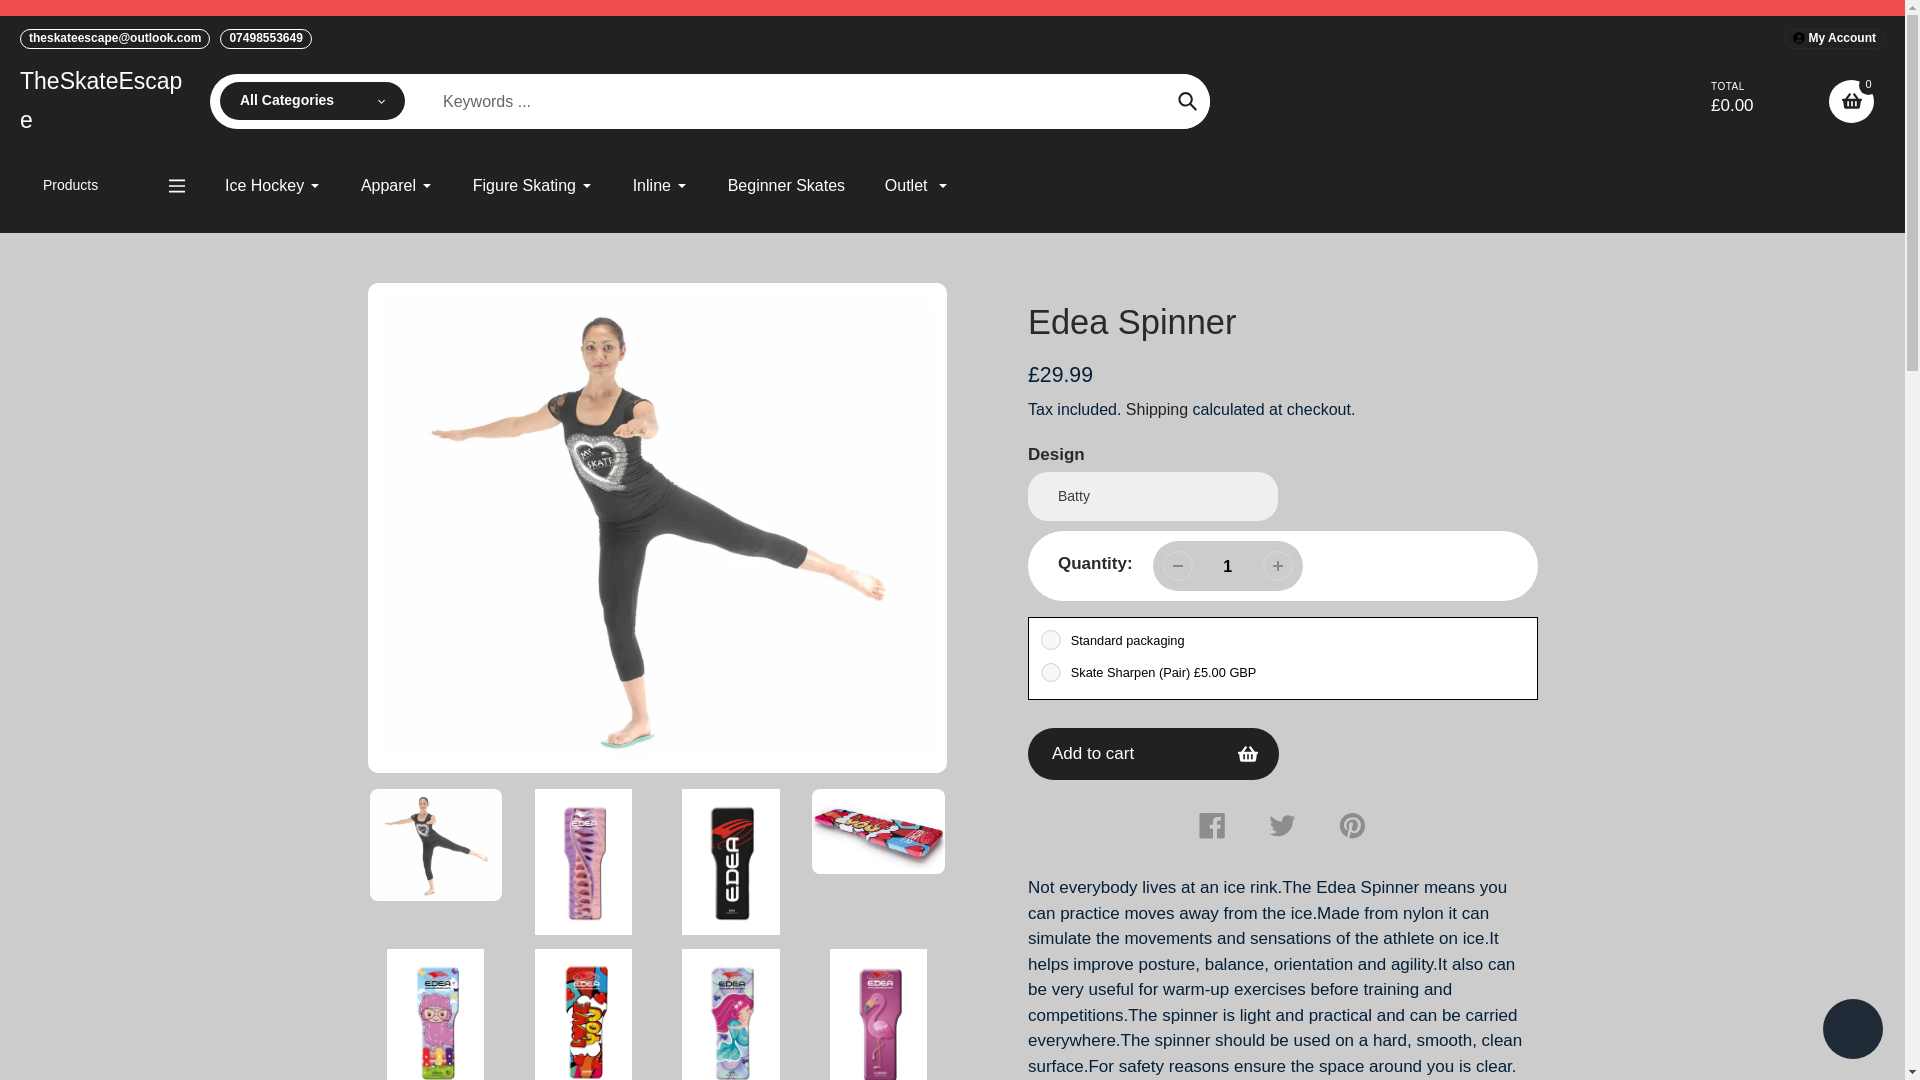 The image size is (1920, 1080). I want to click on Products, so click(112, 184).